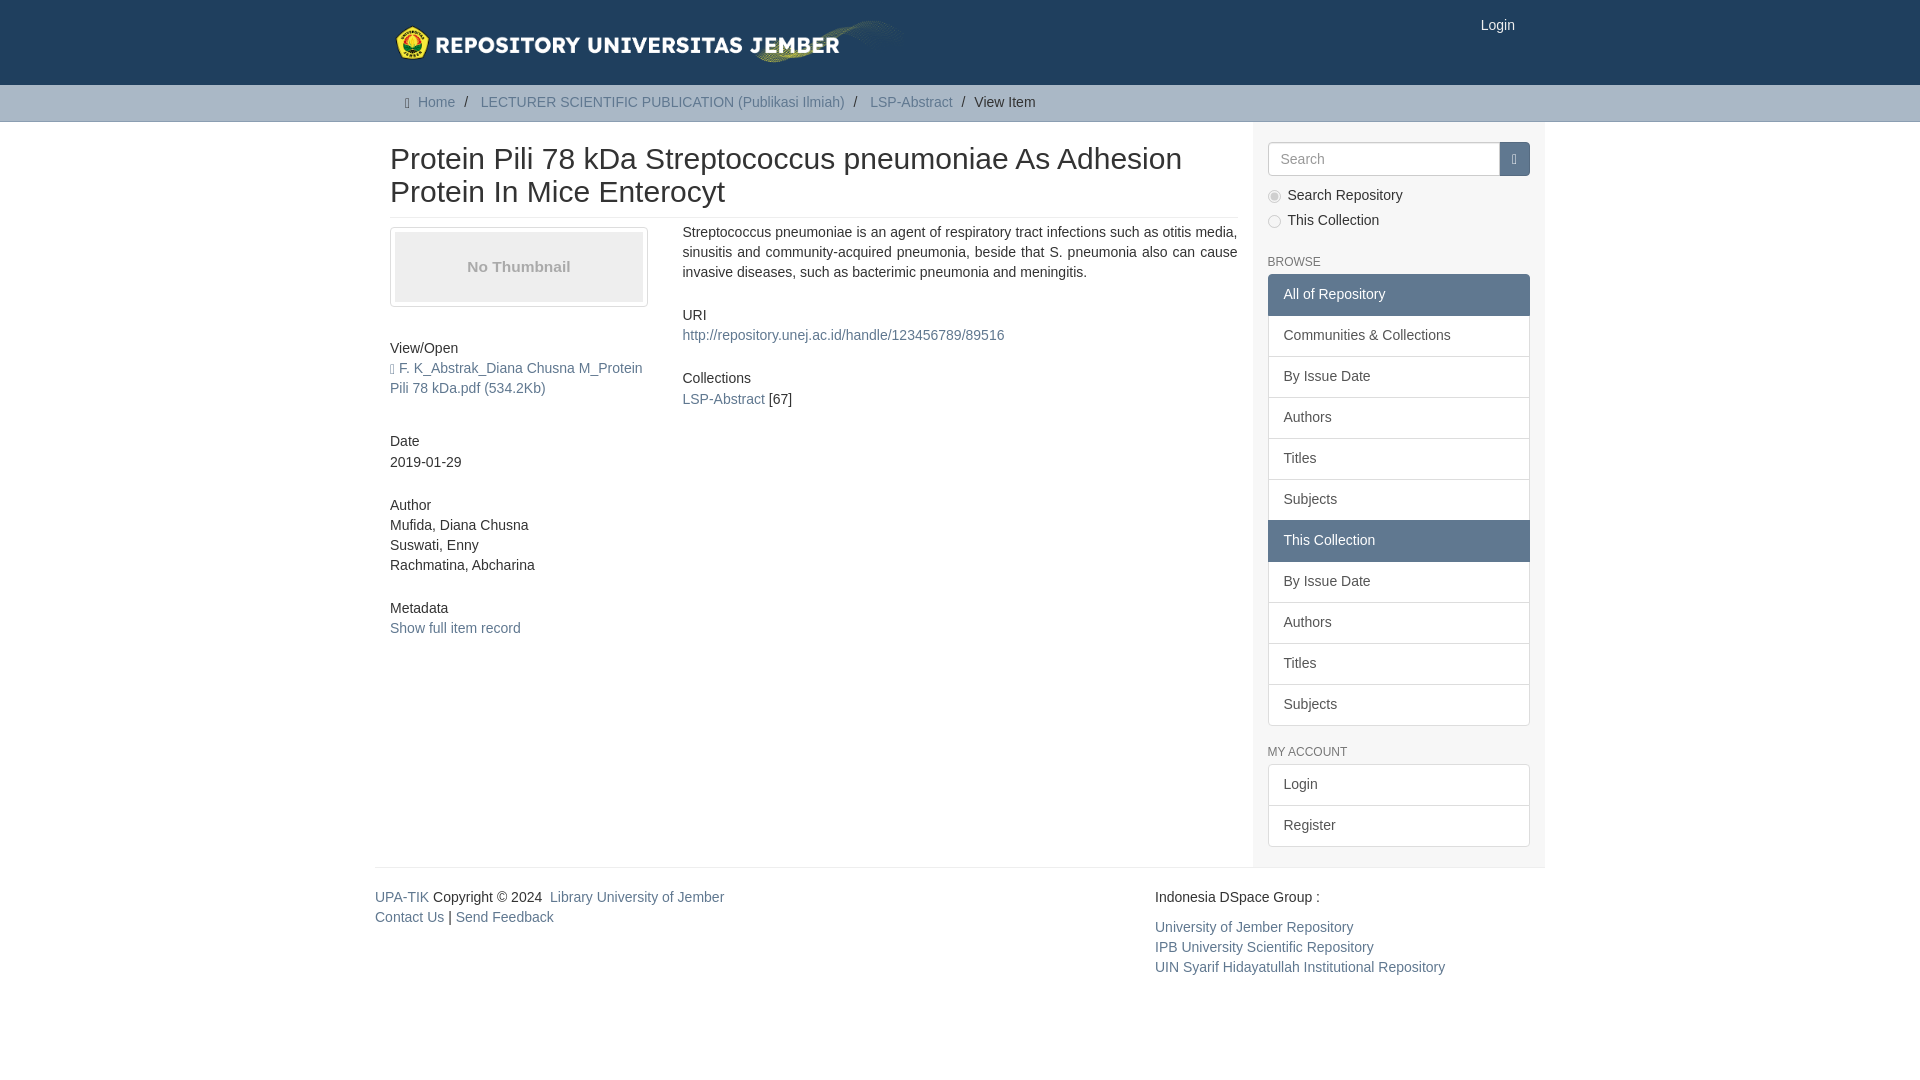  I want to click on By Issue Date, so click(1398, 377).